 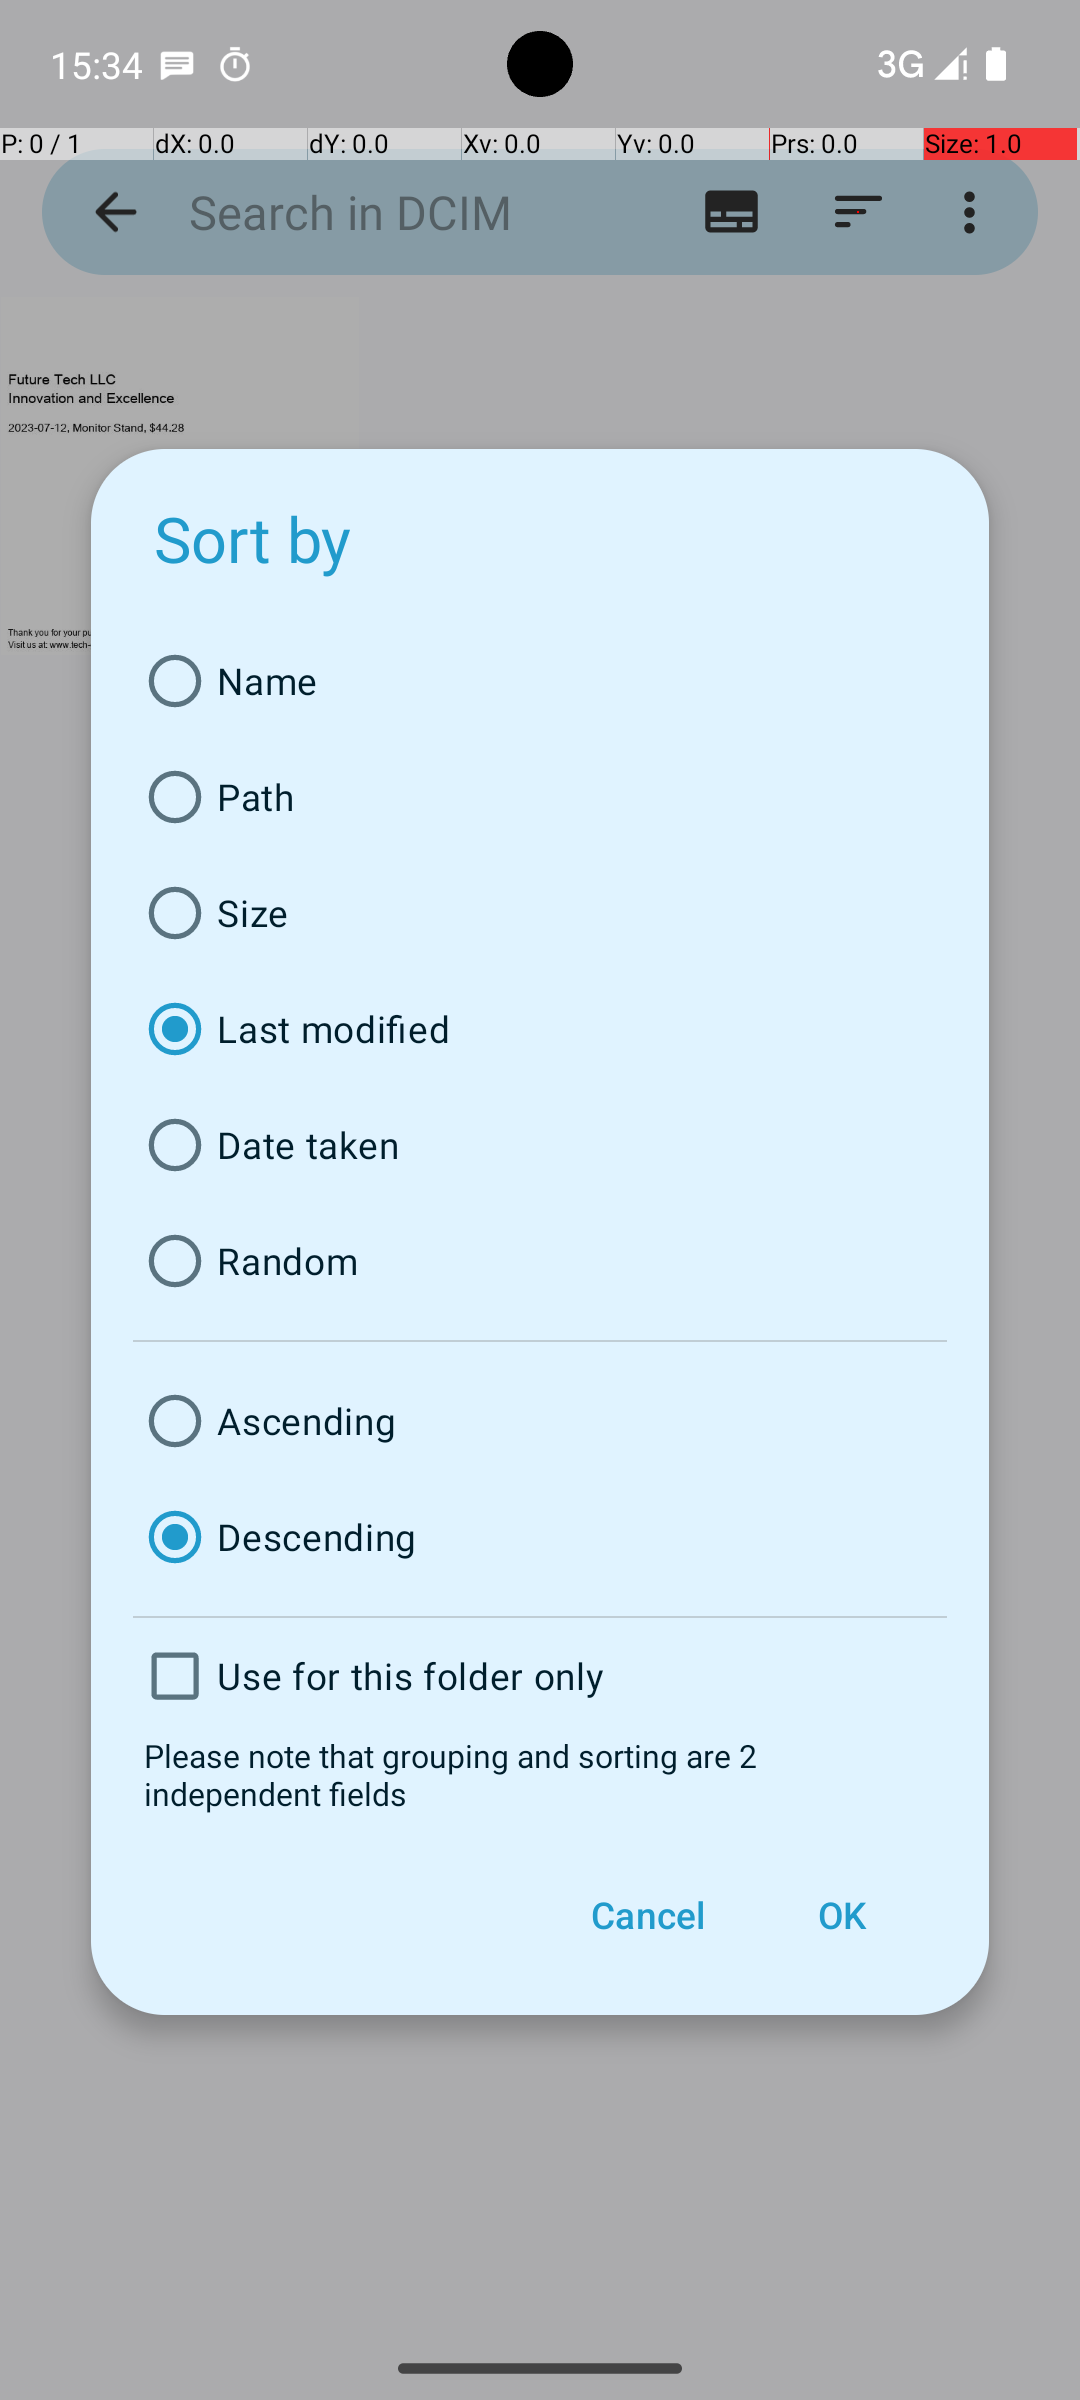 What do you see at coordinates (540, 797) in the screenshot?
I see `Path` at bounding box center [540, 797].